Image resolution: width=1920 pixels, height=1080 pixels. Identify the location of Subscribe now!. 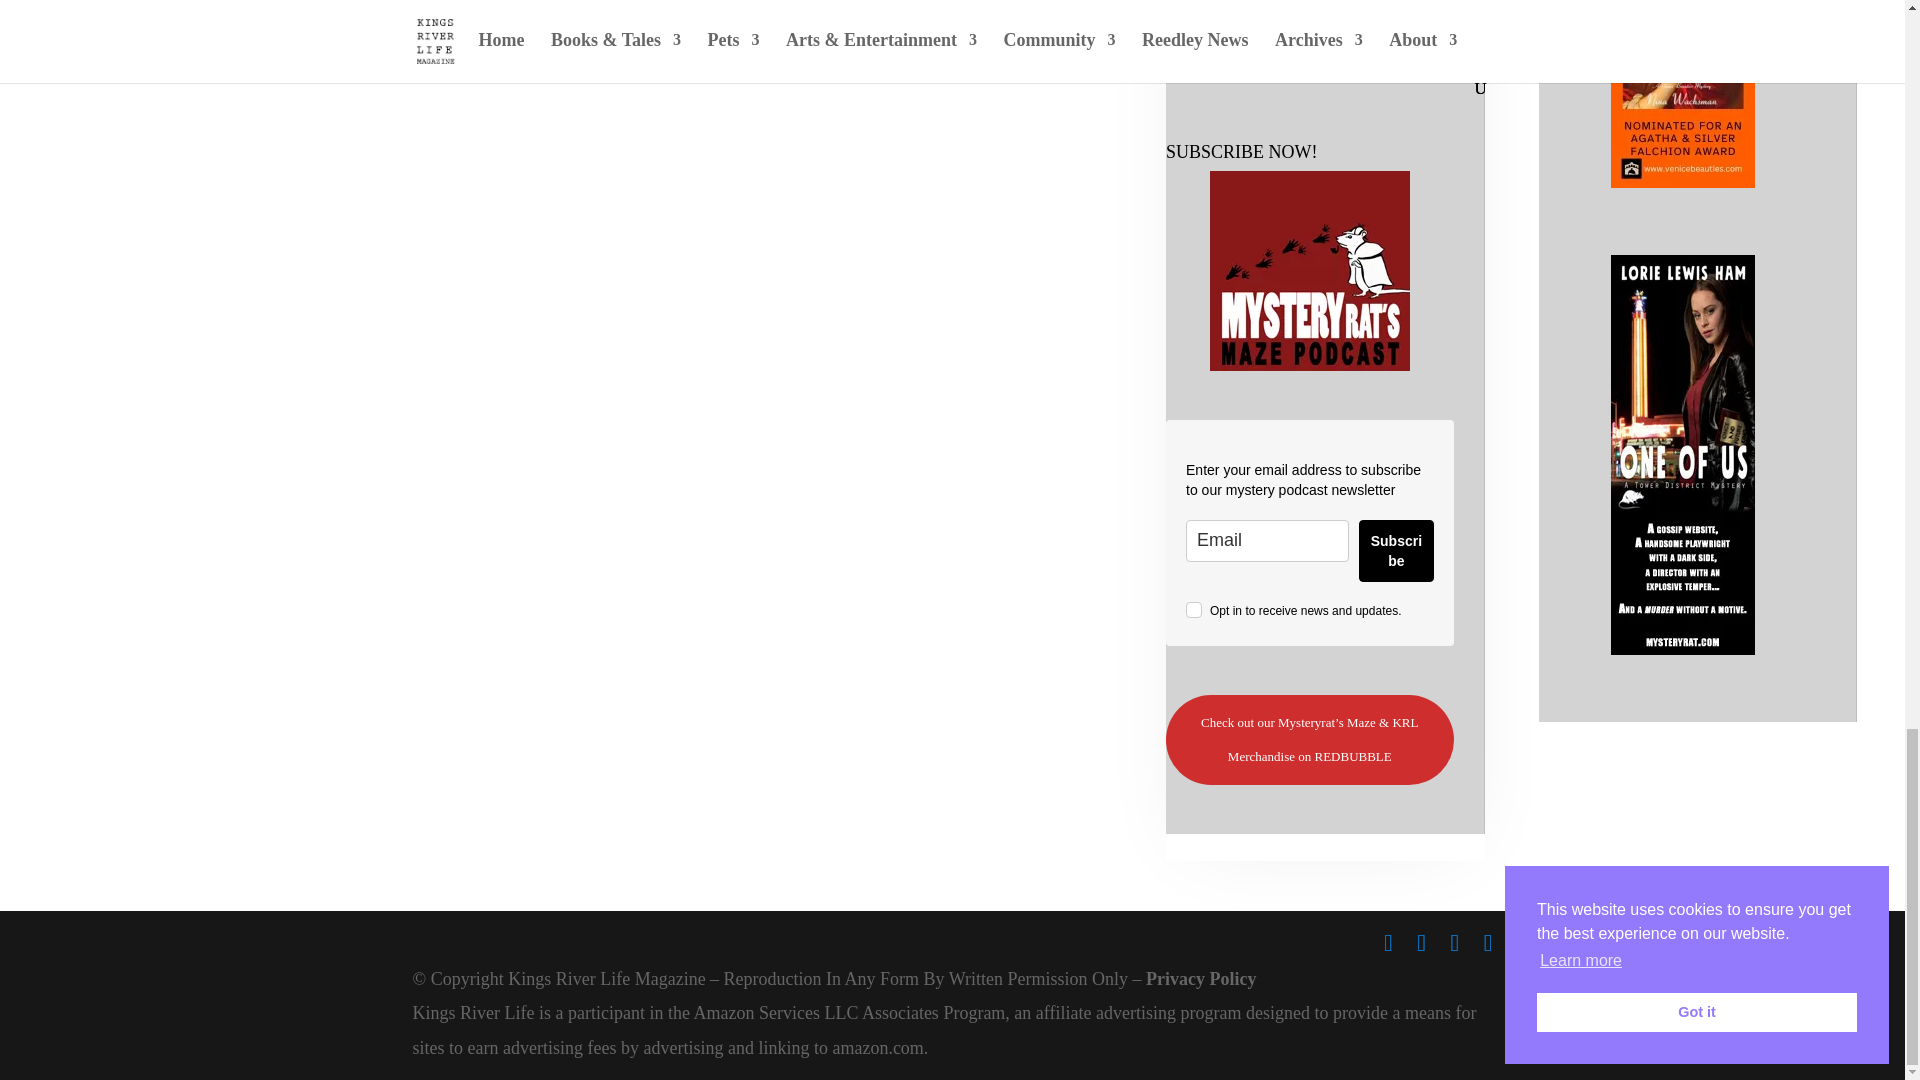
(1309, 270).